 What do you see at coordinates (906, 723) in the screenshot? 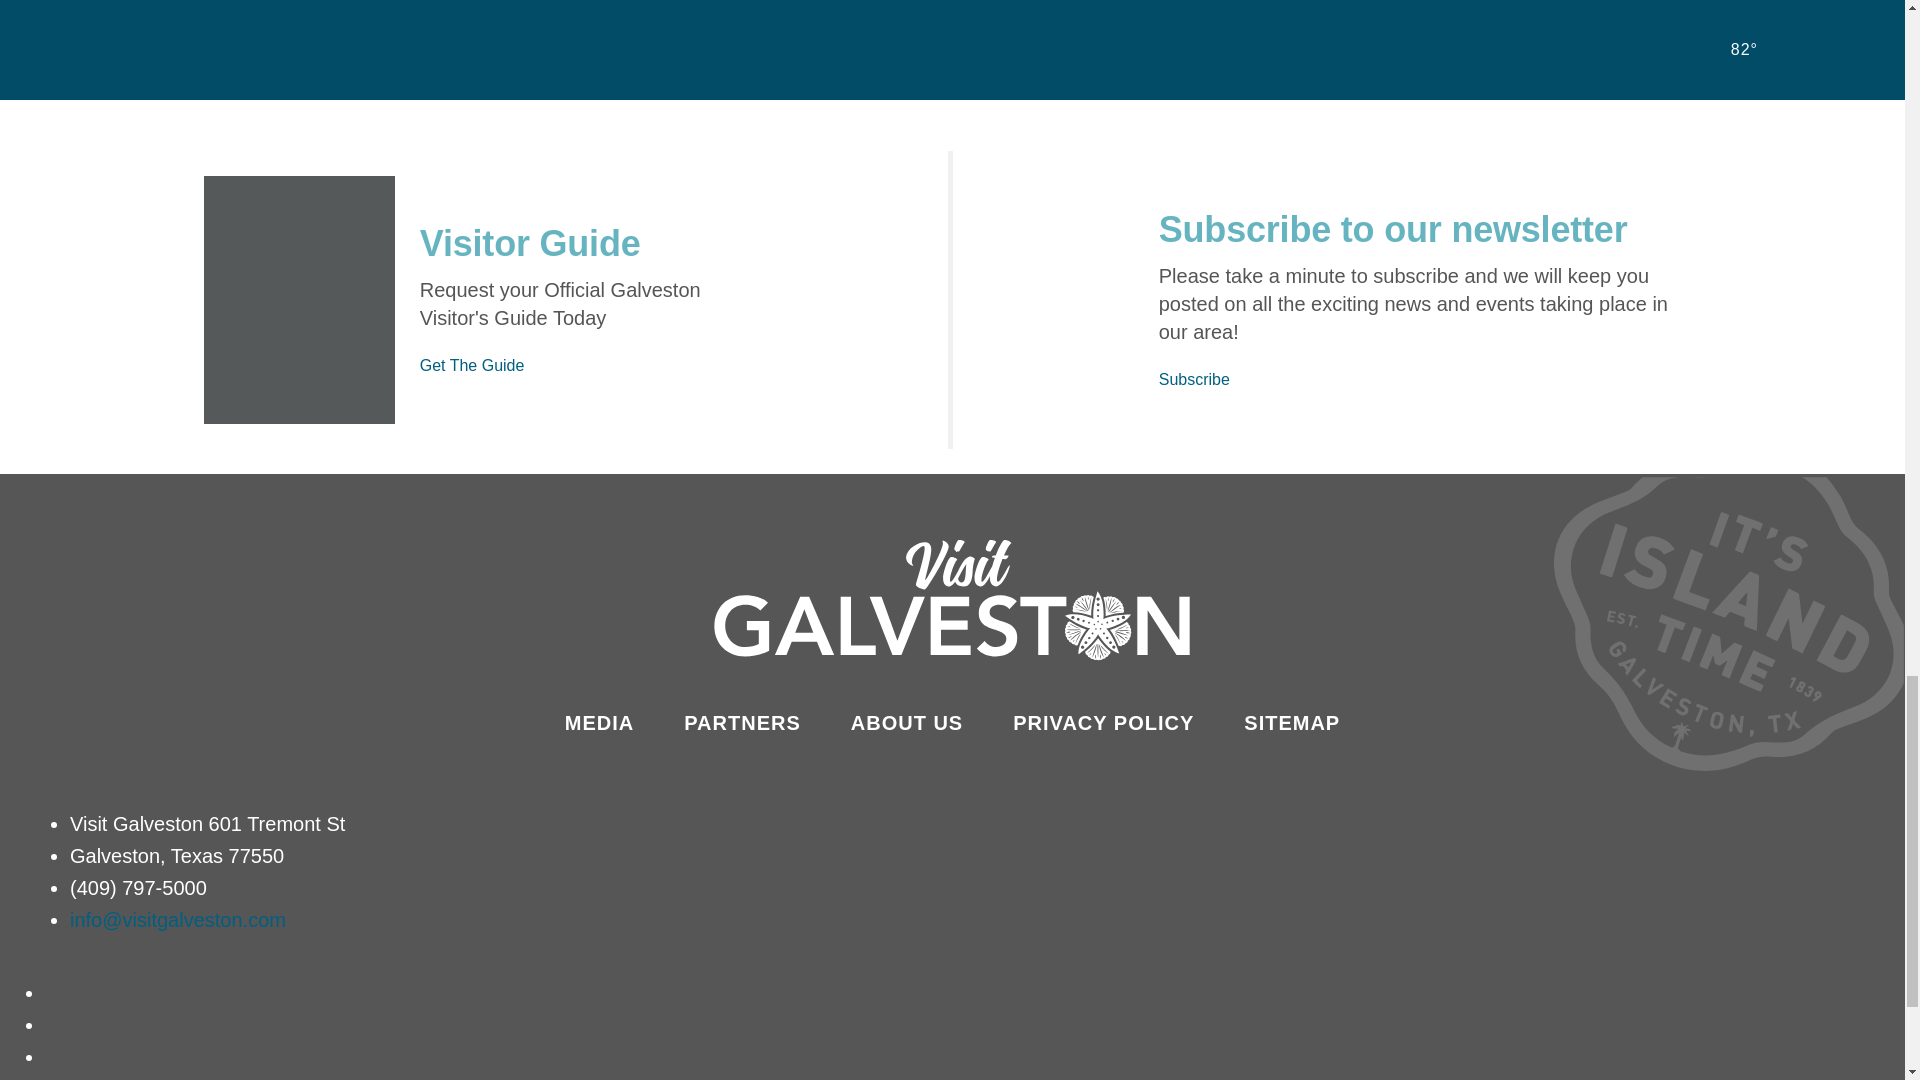
I see `ABOUT US` at bounding box center [906, 723].